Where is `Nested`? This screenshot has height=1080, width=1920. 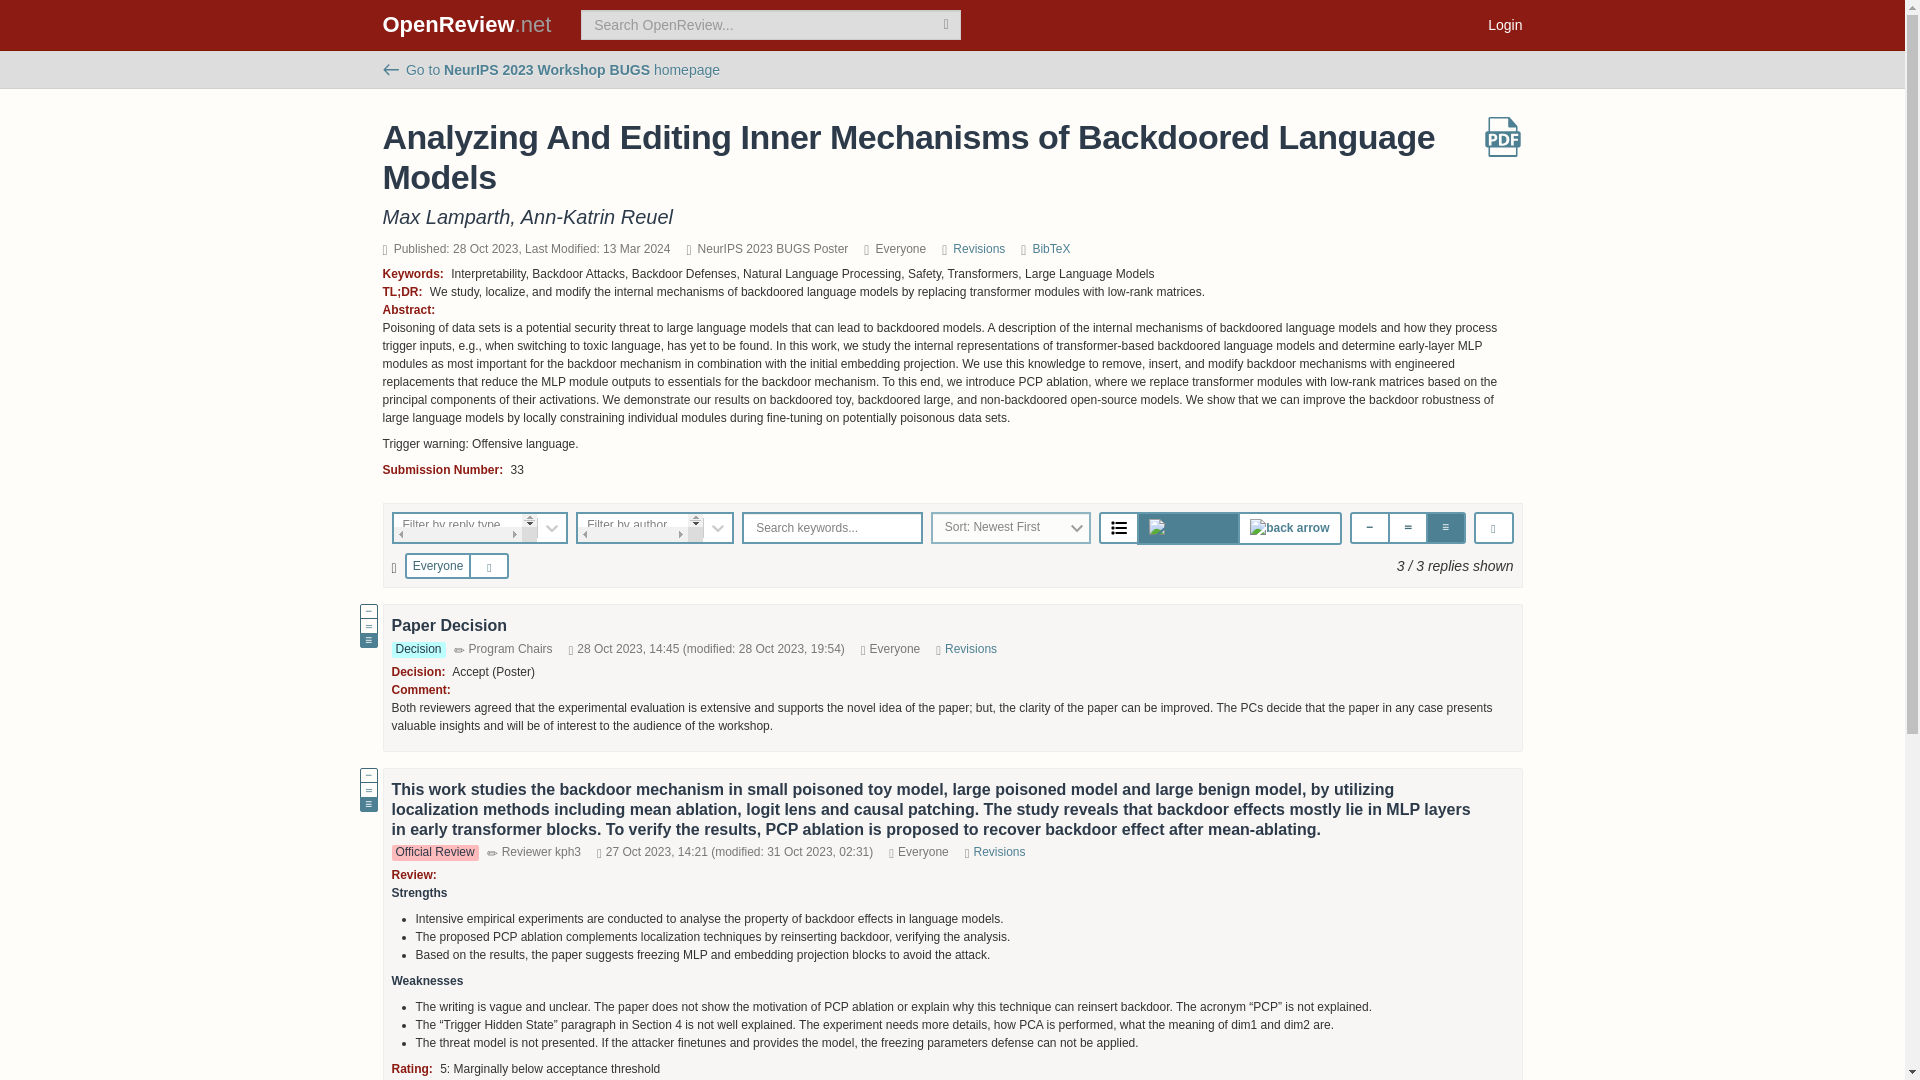
Nested is located at coordinates (1289, 528).